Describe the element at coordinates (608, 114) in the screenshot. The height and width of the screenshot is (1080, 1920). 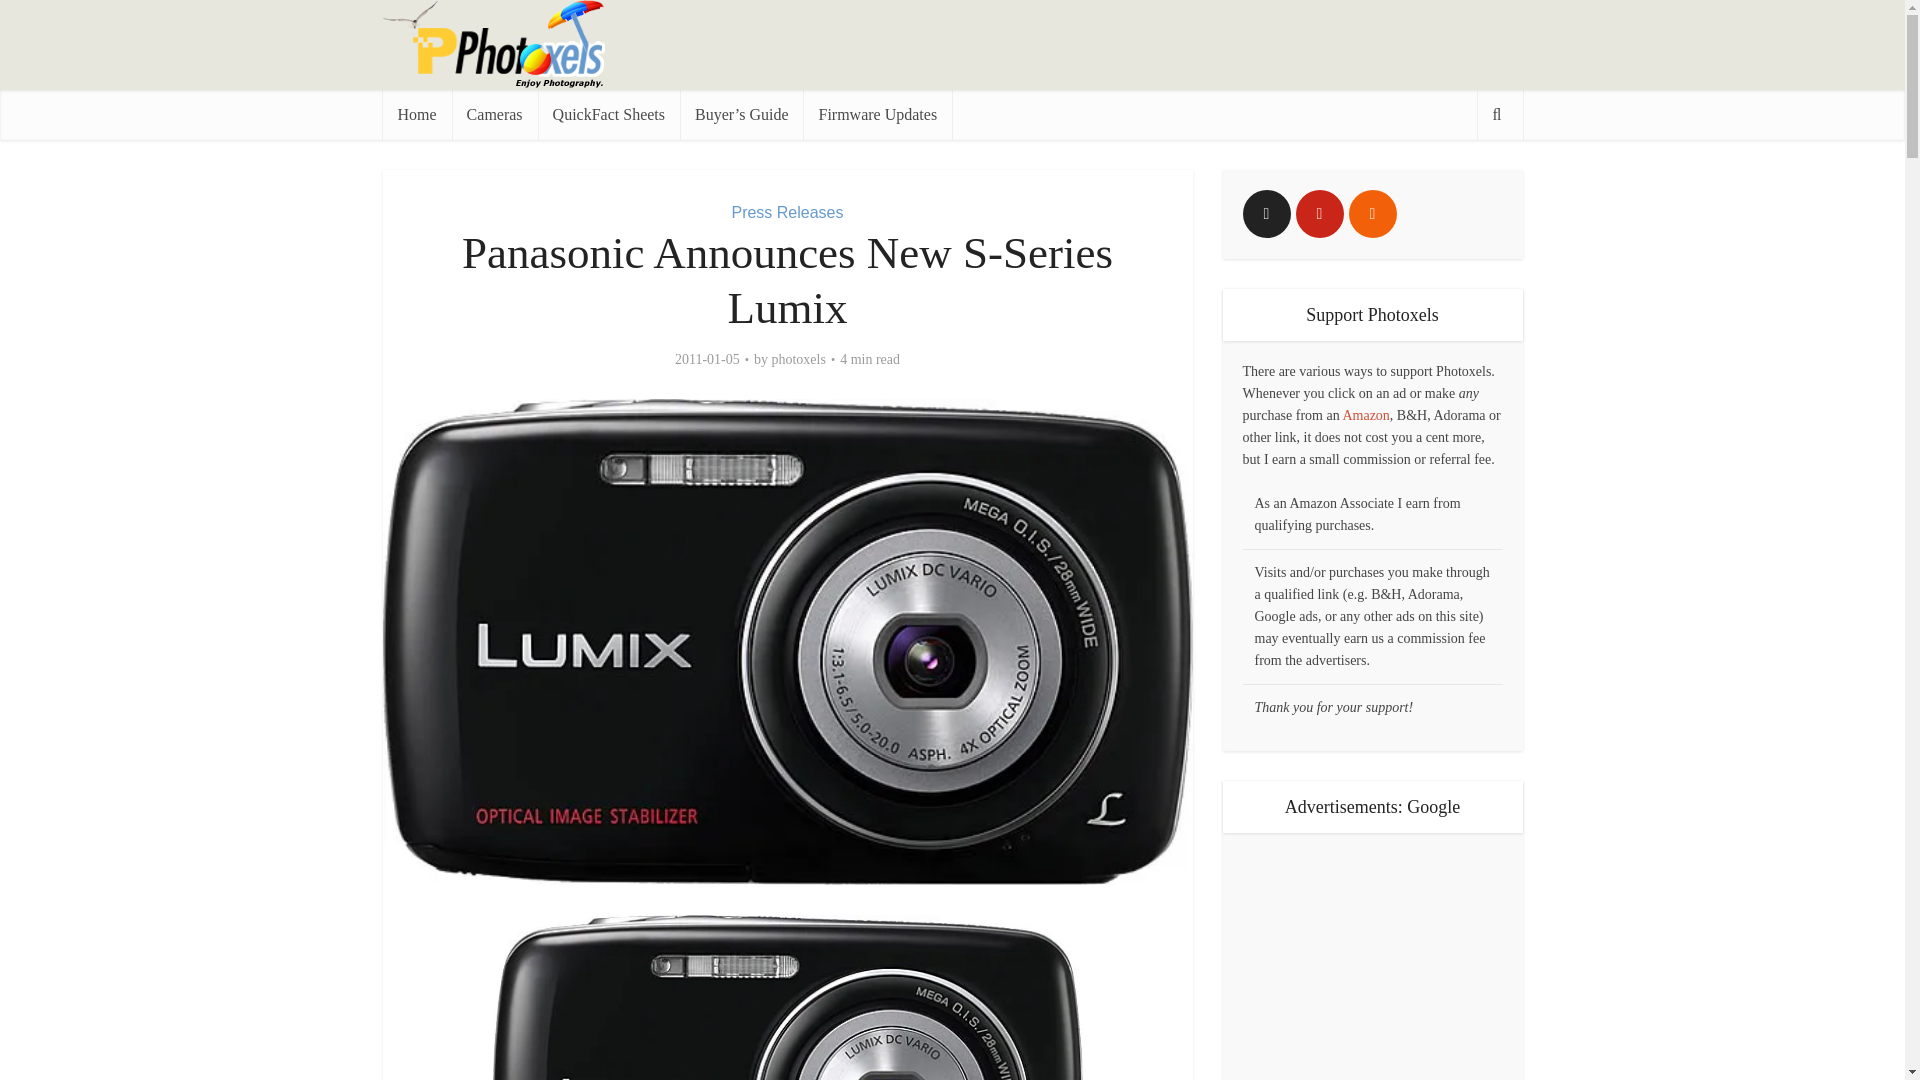
I see `QuickFact Sheets` at that location.